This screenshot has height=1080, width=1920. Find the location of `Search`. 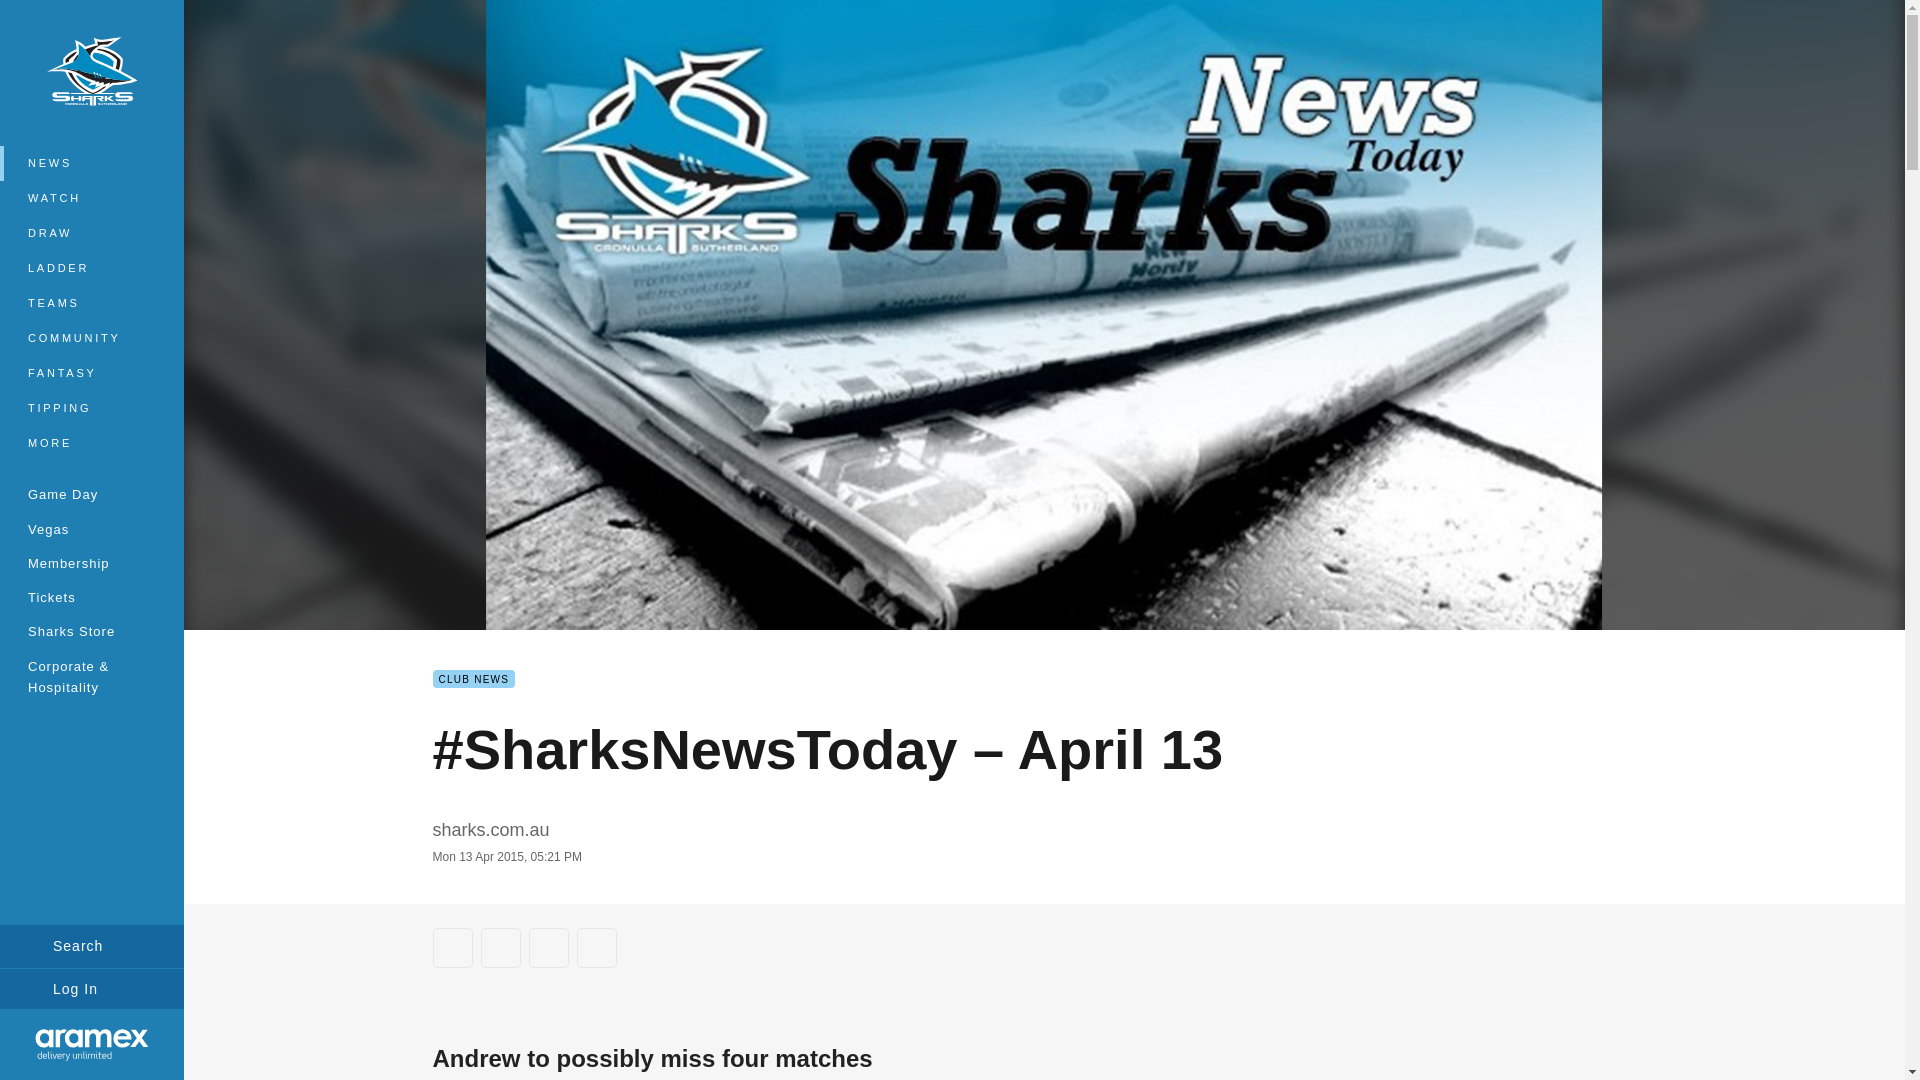

Search is located at coordinates (92, 946).